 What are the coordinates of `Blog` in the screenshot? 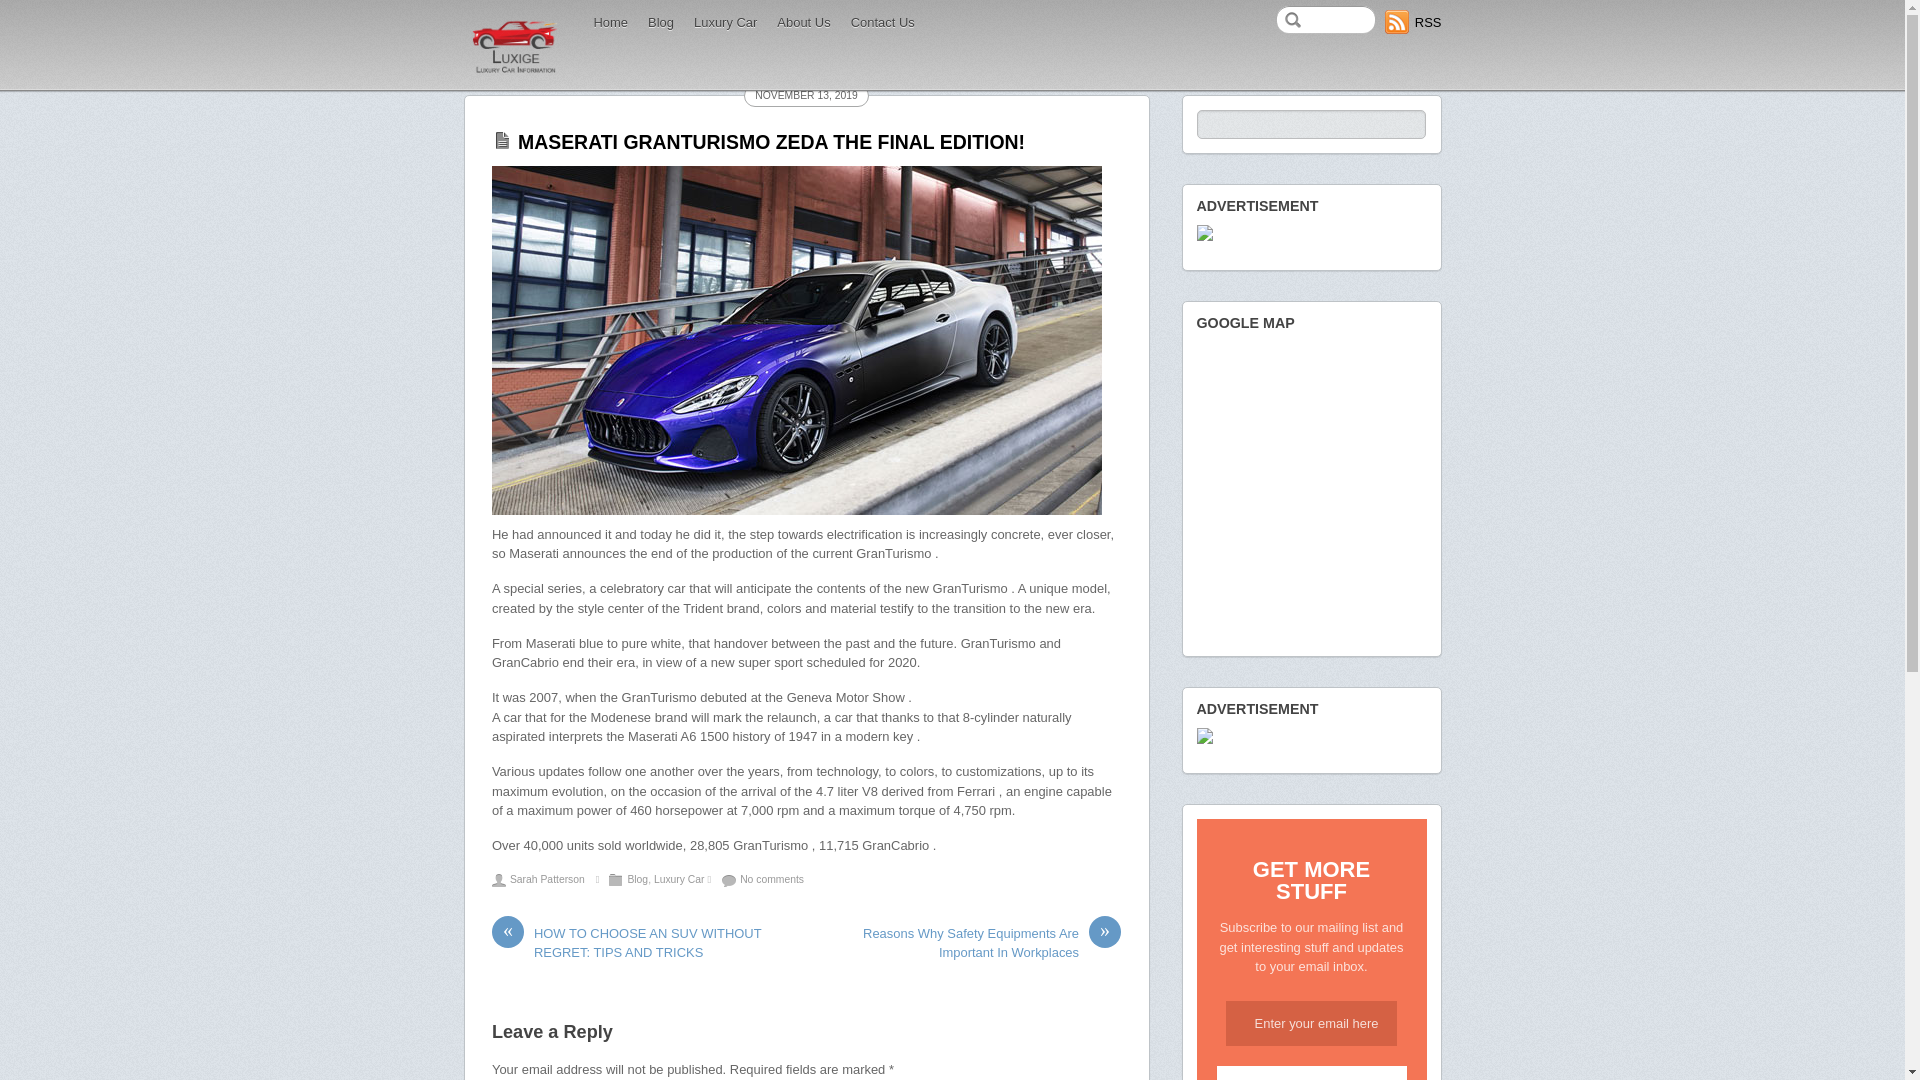 It's located at (661, 23).